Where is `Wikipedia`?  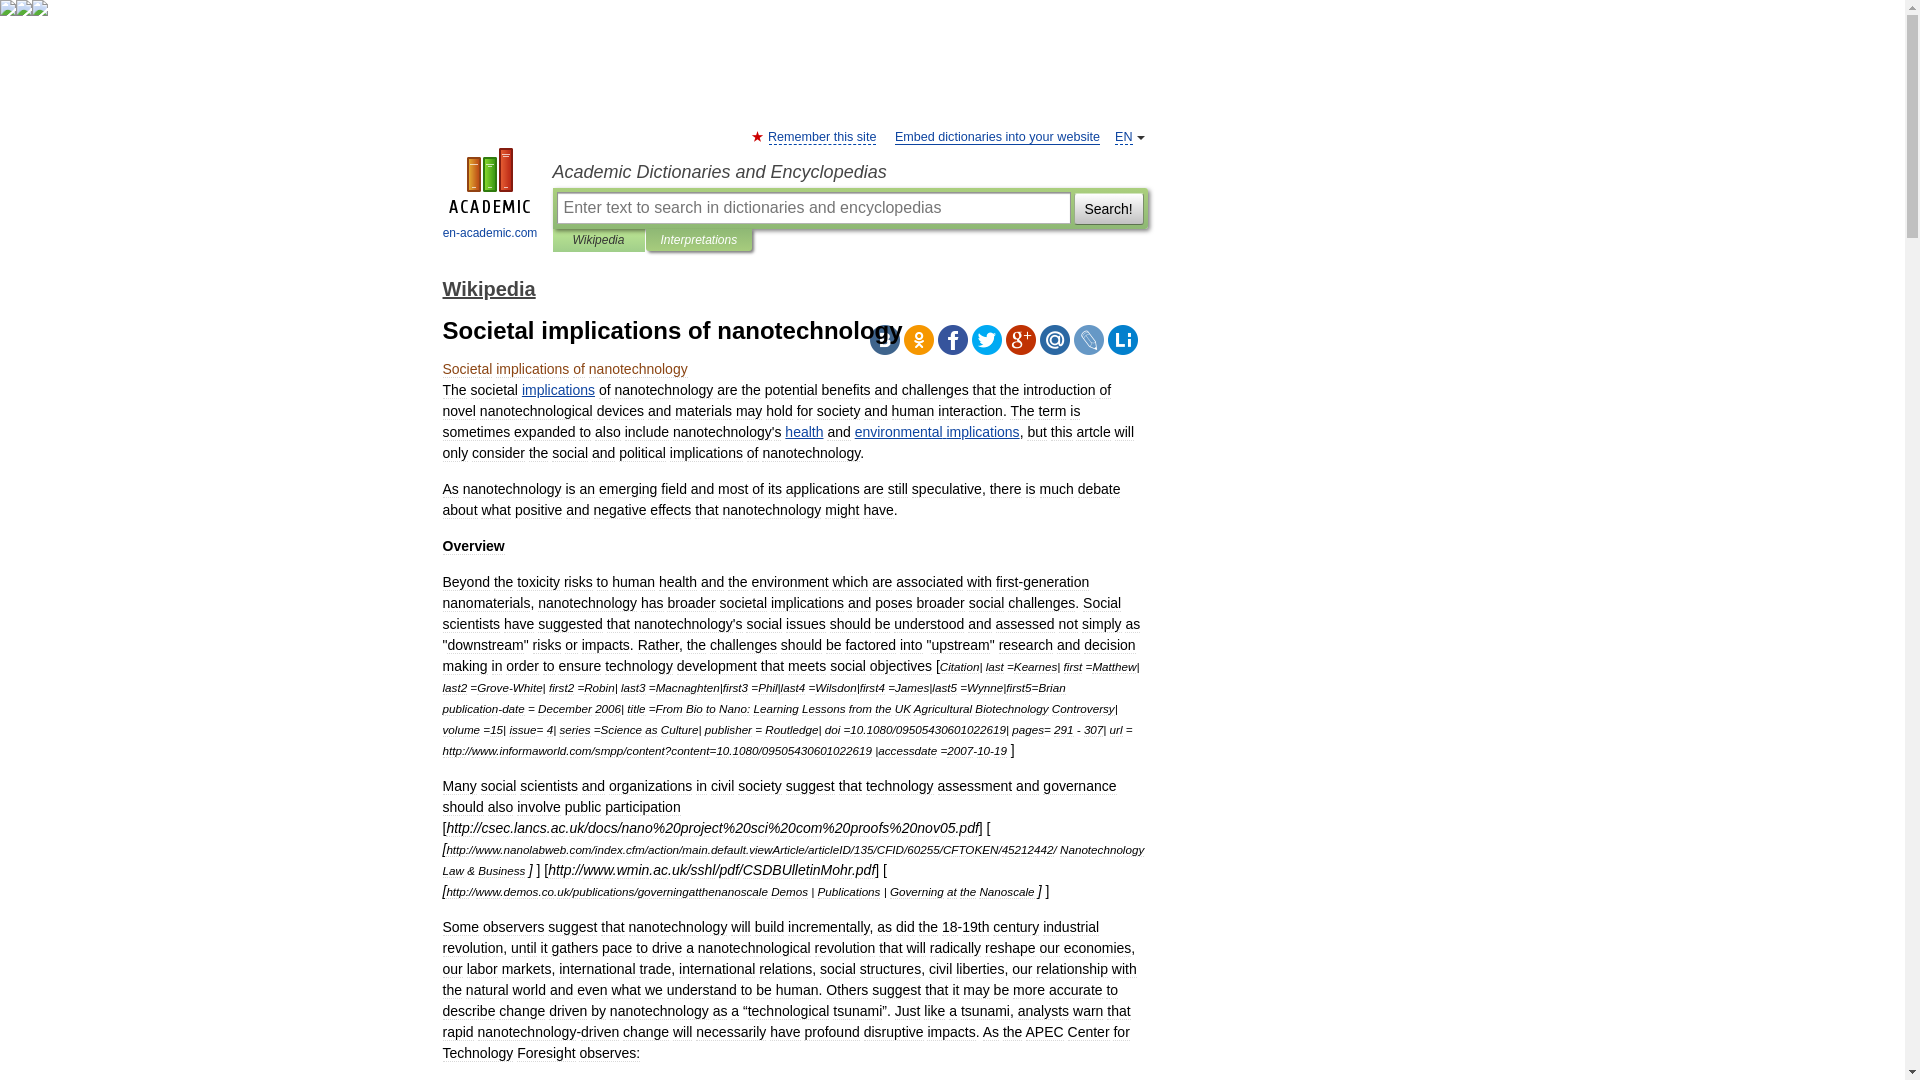 Wikipedia is located at coordinates (598, 240).